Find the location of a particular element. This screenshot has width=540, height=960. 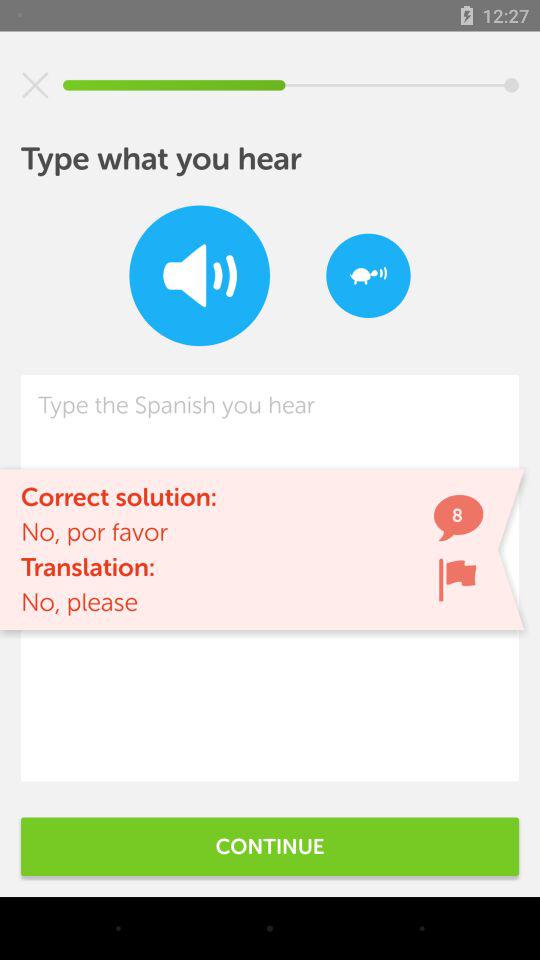

turn off icon above type what you icon is located at coordinates (35, 85).